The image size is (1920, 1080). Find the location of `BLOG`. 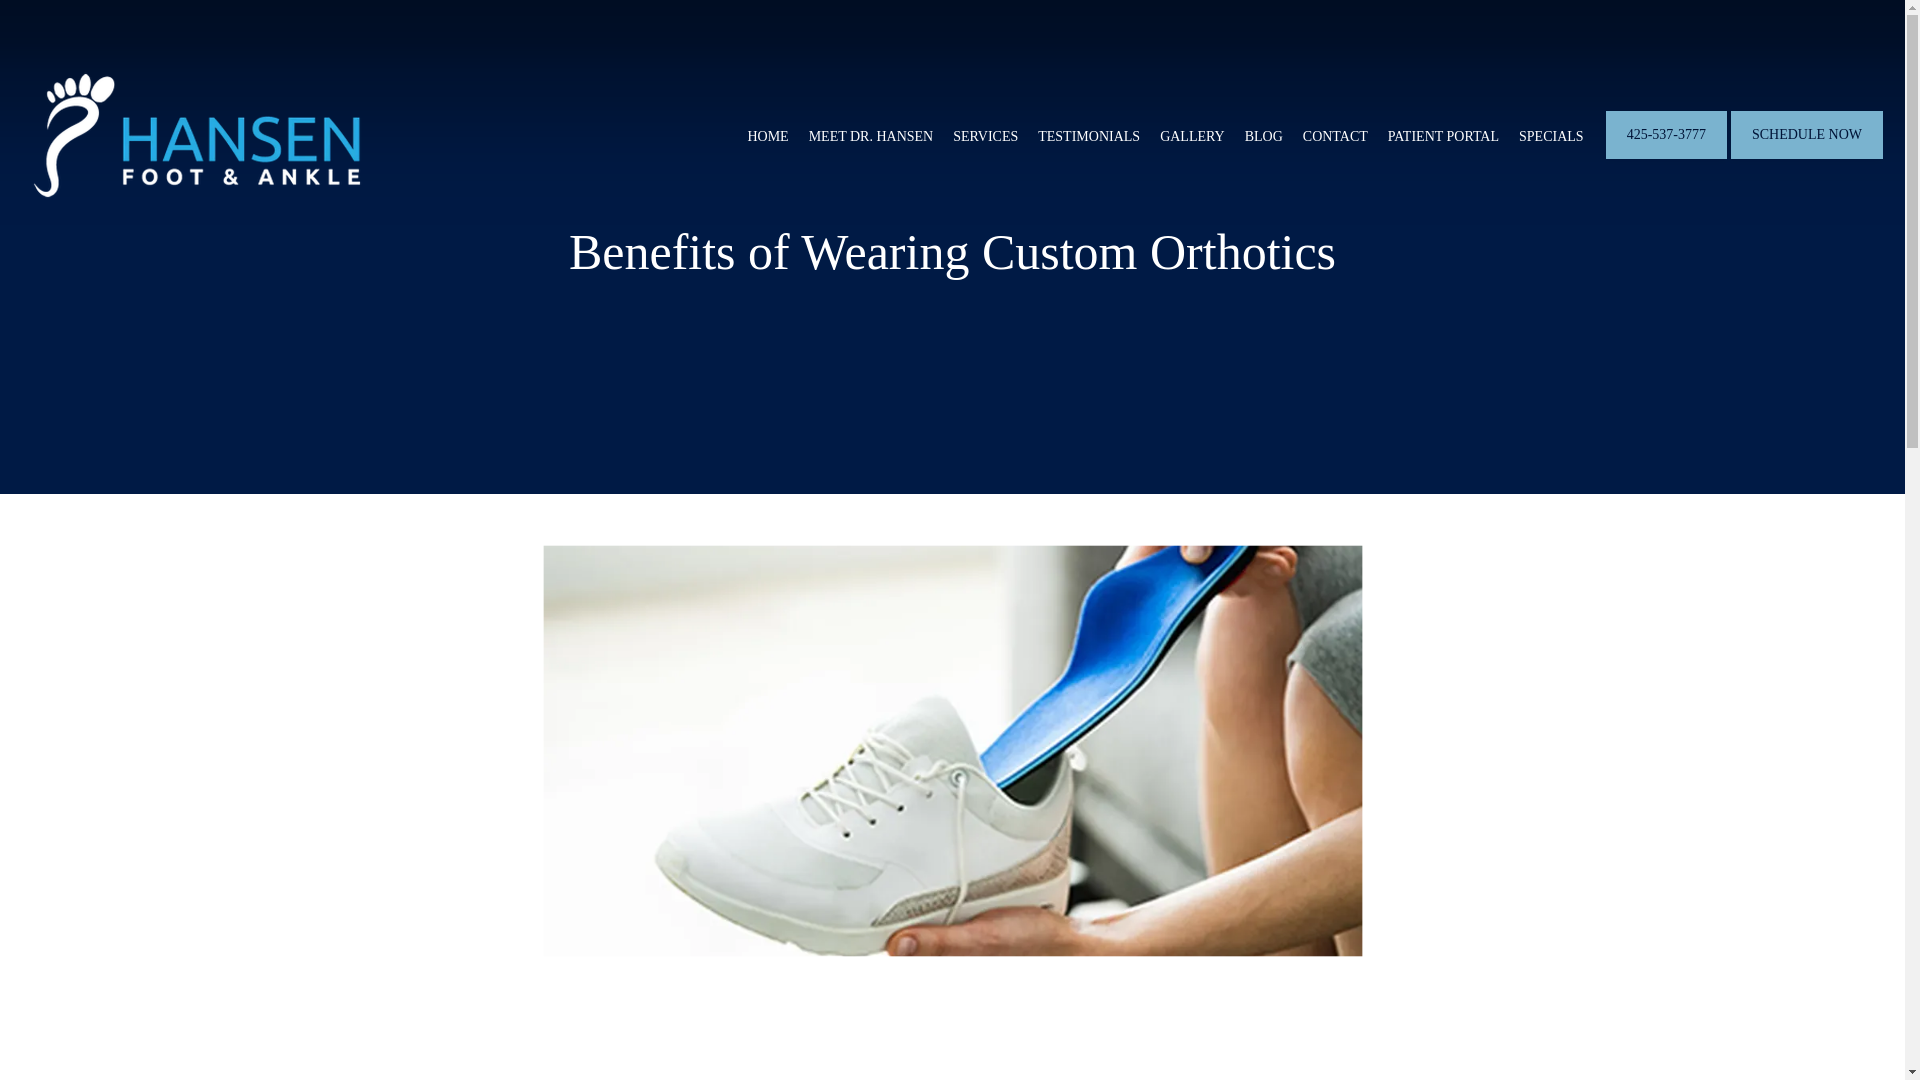

BLOG is located at coordinates (1263, 136).